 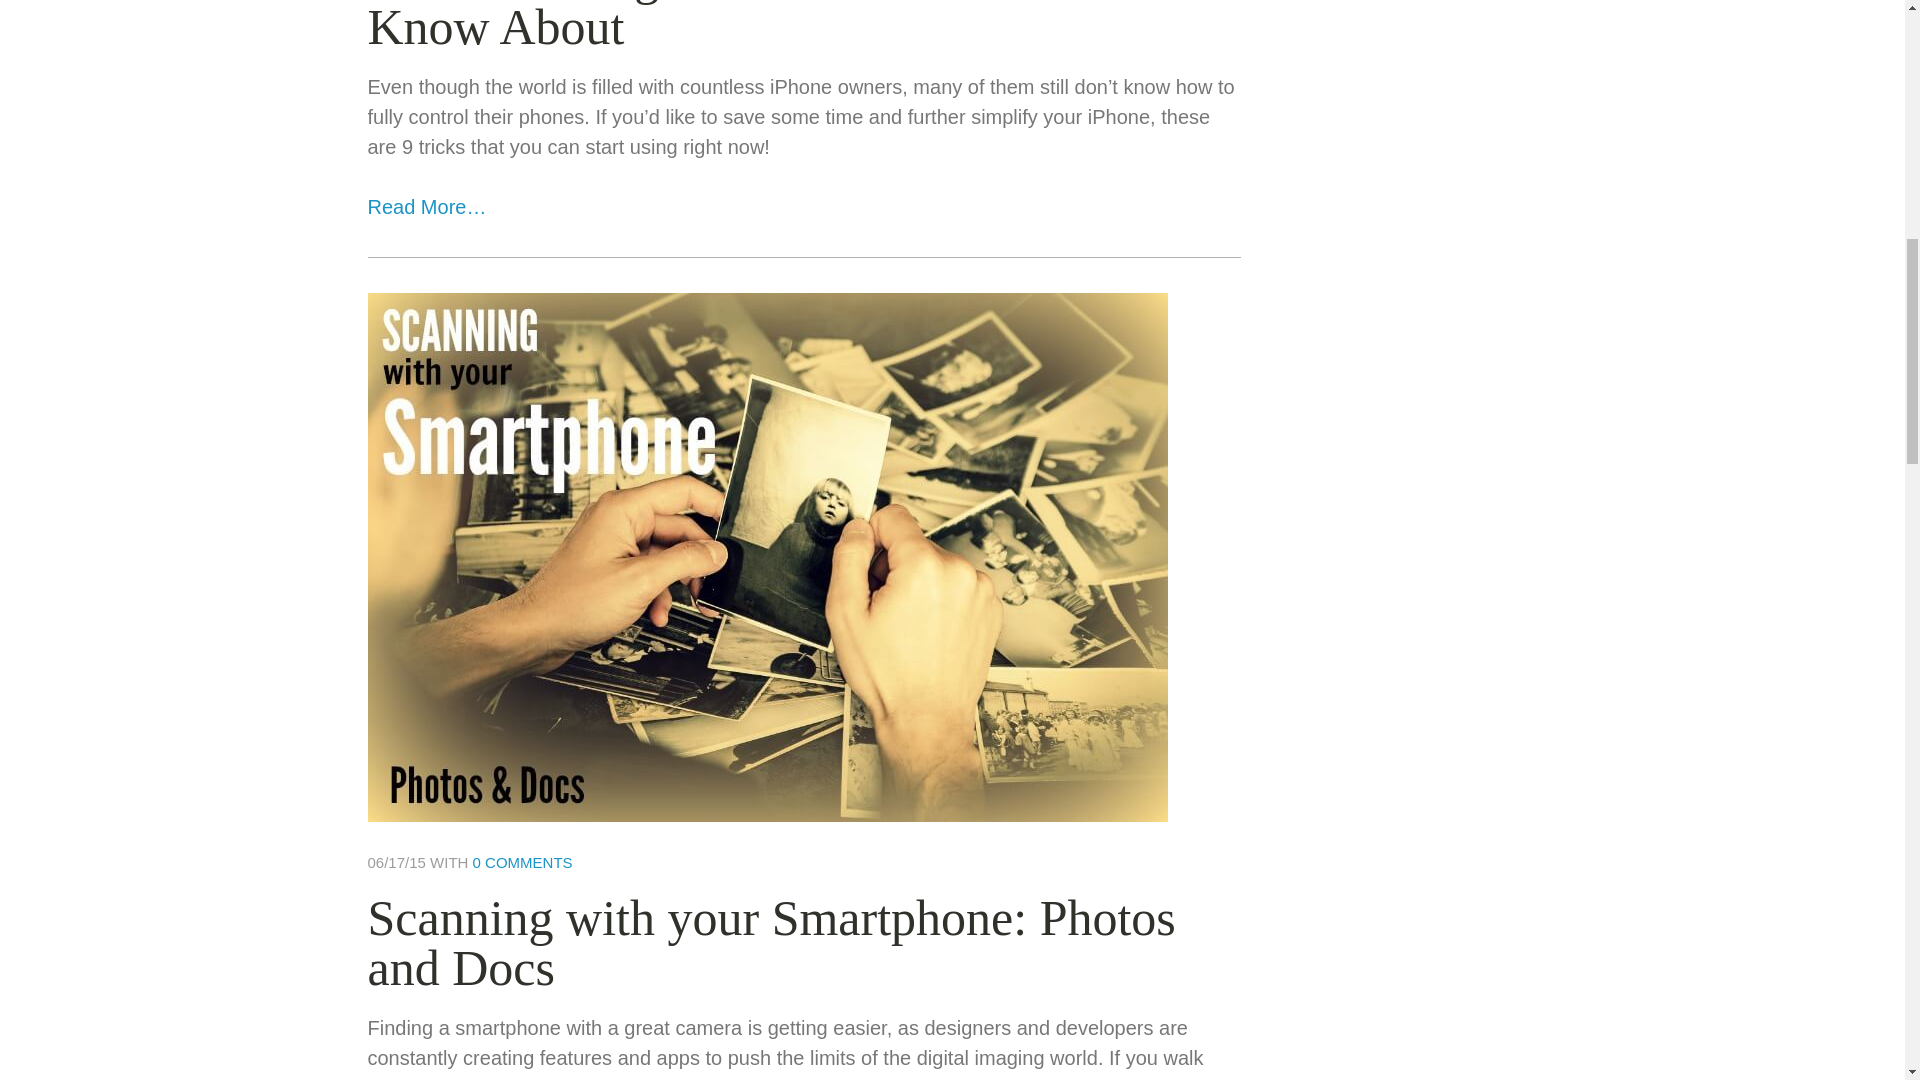 What do you see at coordinates (772, 942) in the screenshot?
I see `Scanning with your Smartphone: Photos and Docs` at bounding box center [772, 942].